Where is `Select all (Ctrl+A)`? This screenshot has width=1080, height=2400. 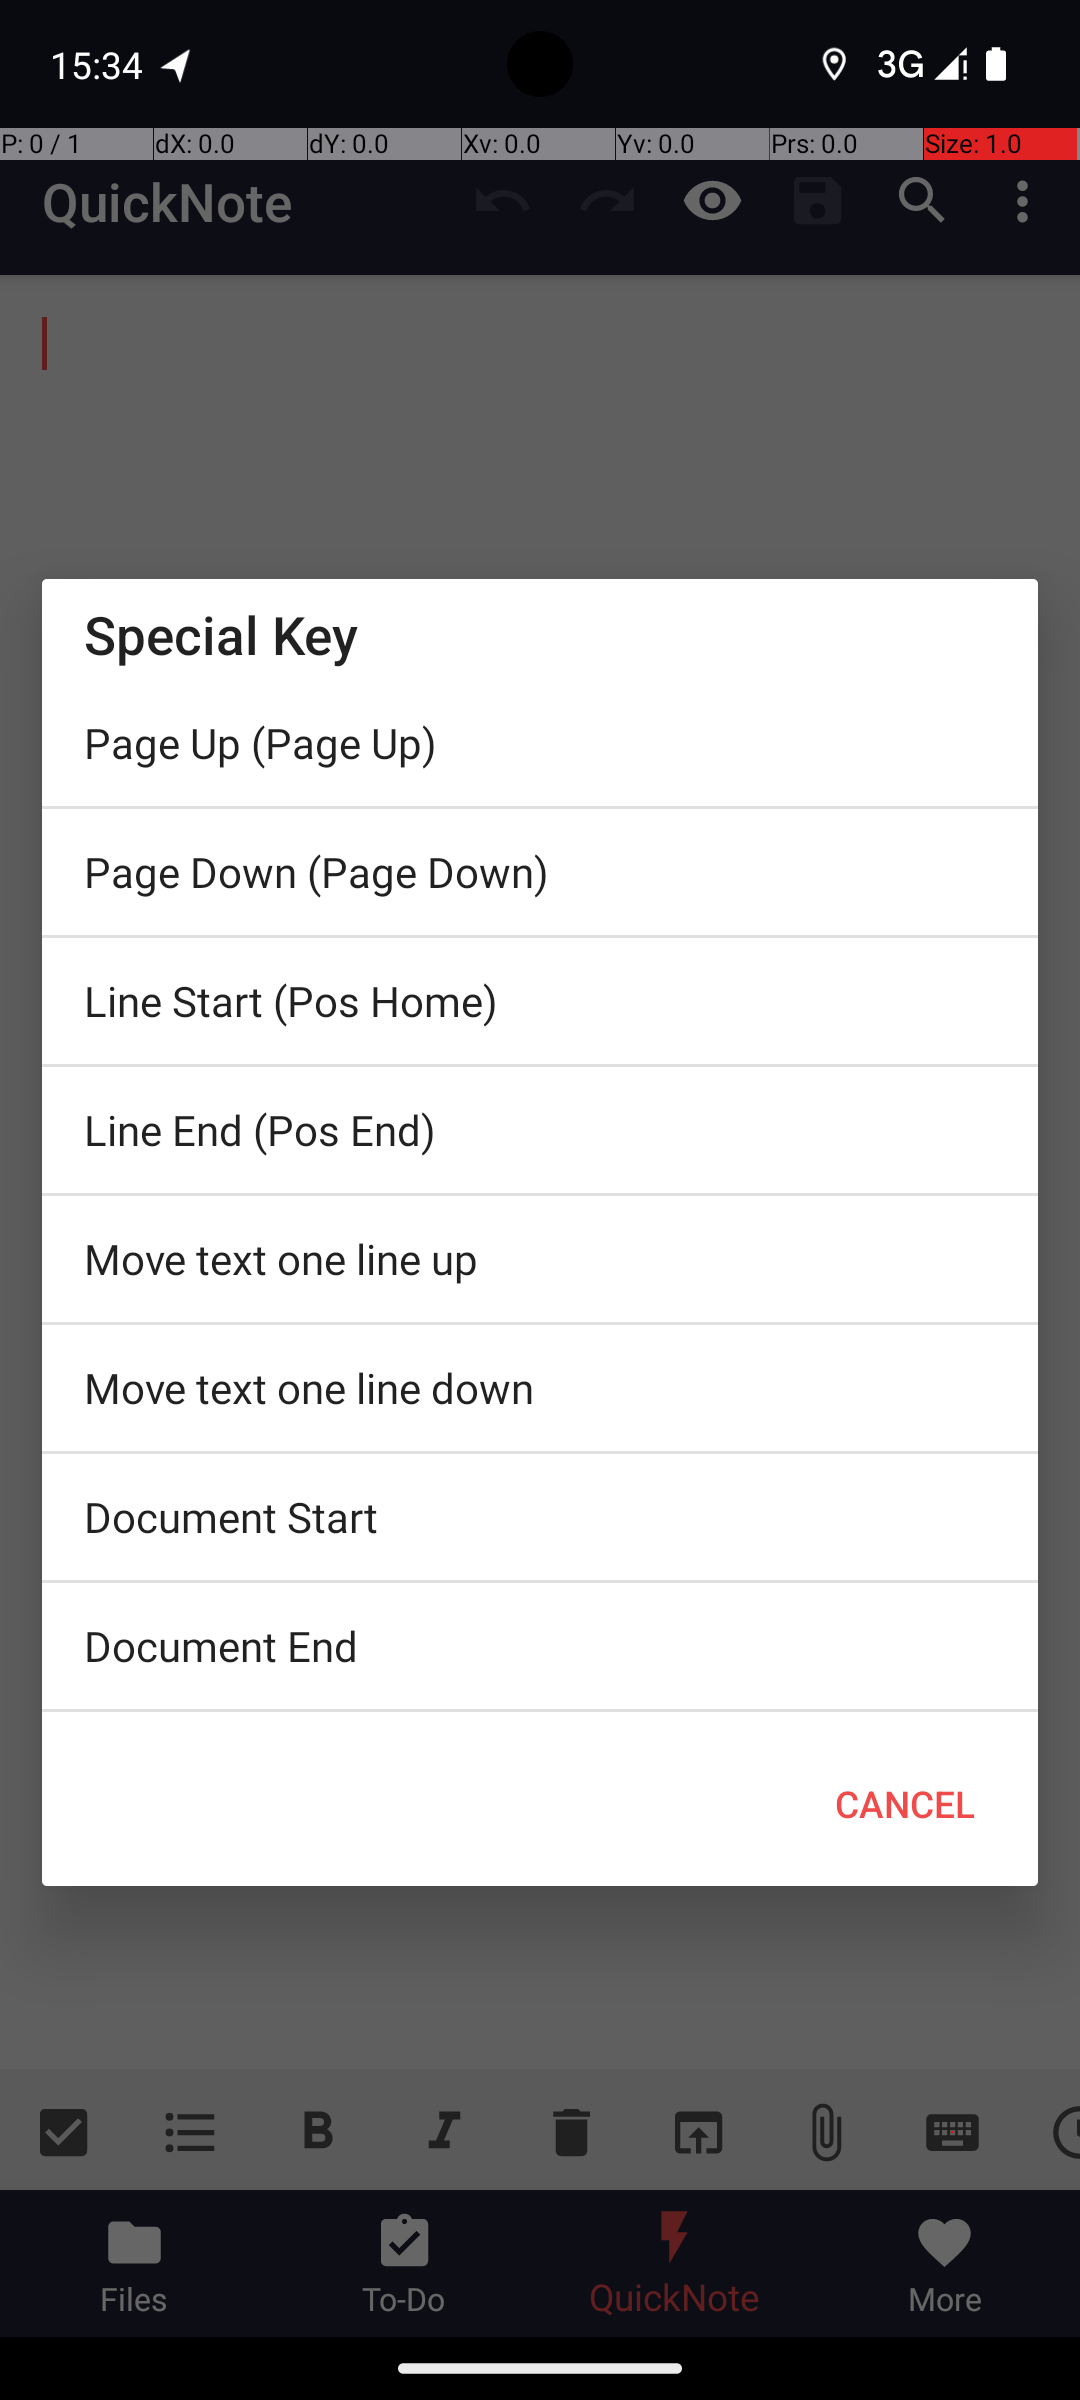
Select all (Ctrl+A) is located at coordinates (540, 1717).